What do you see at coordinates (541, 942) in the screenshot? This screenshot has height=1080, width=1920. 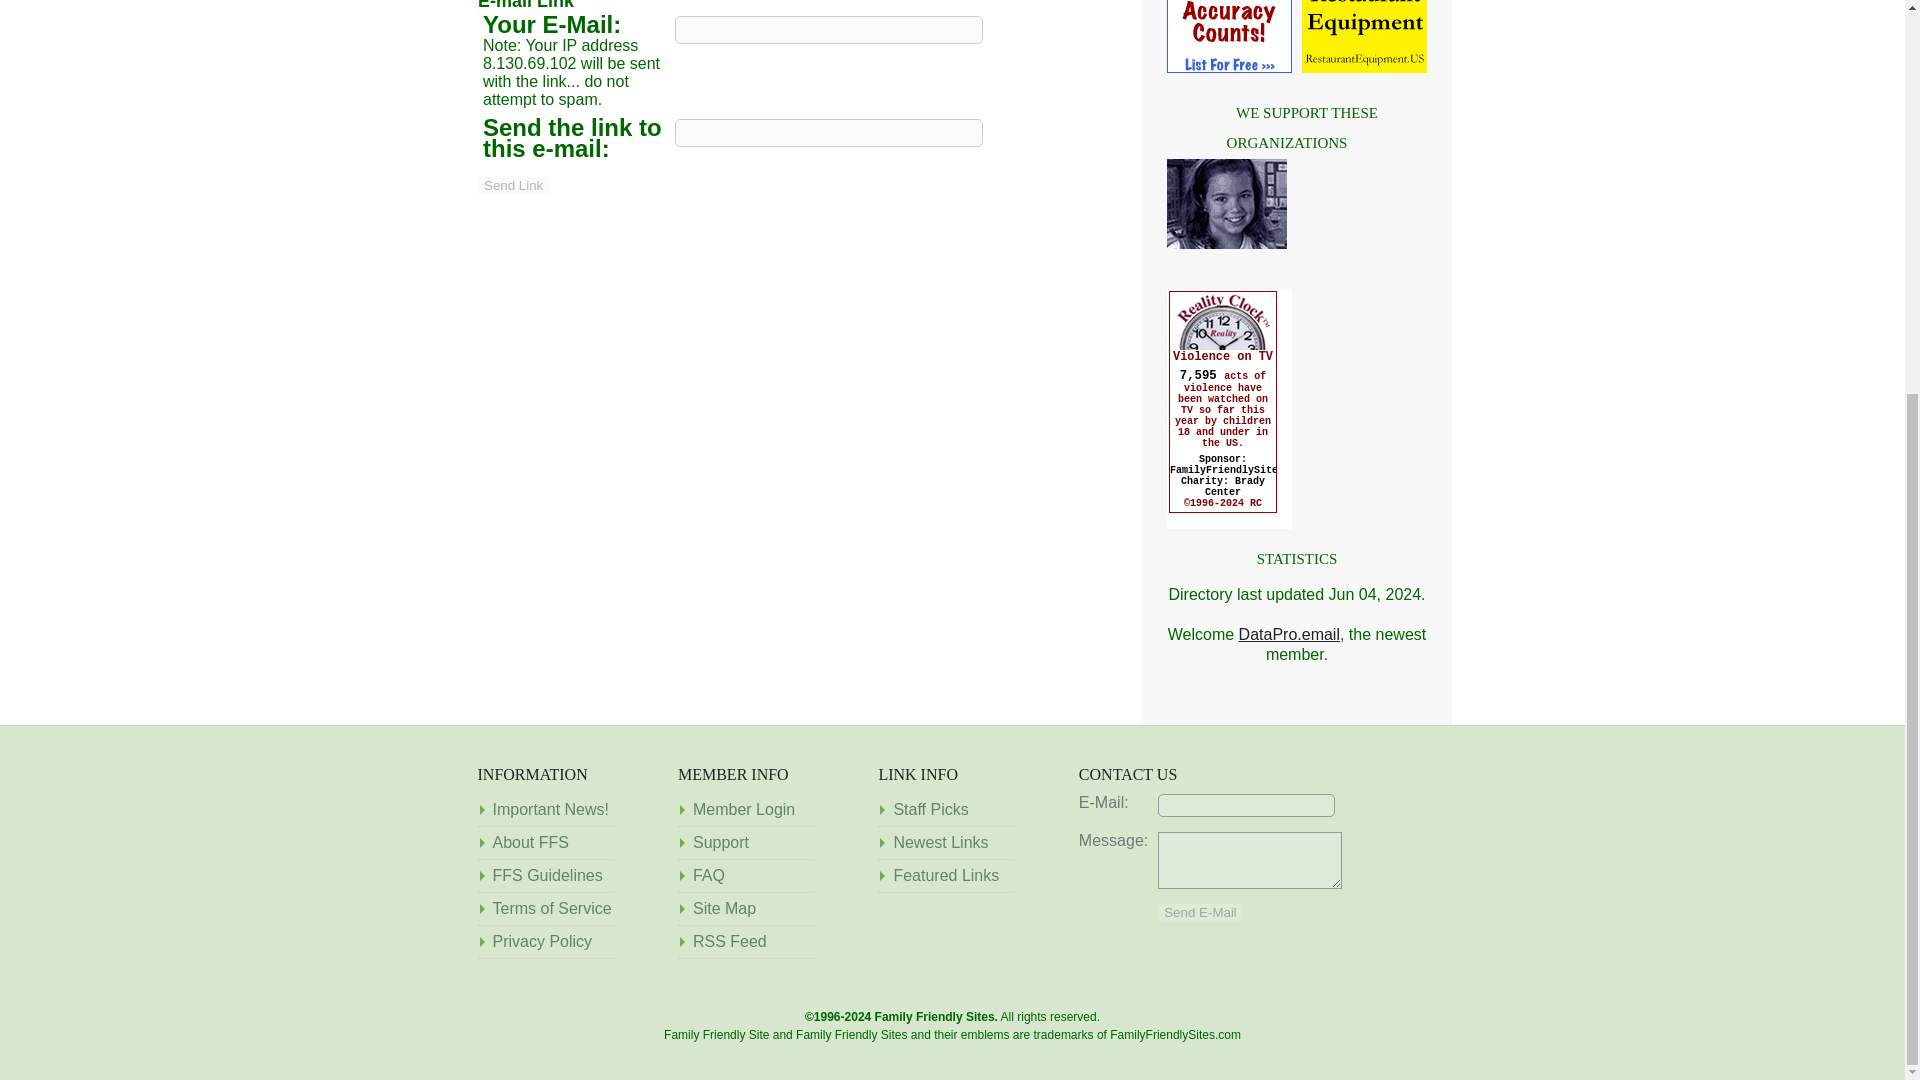 I see `Privacy Policy` at bounding box center [541, 942].